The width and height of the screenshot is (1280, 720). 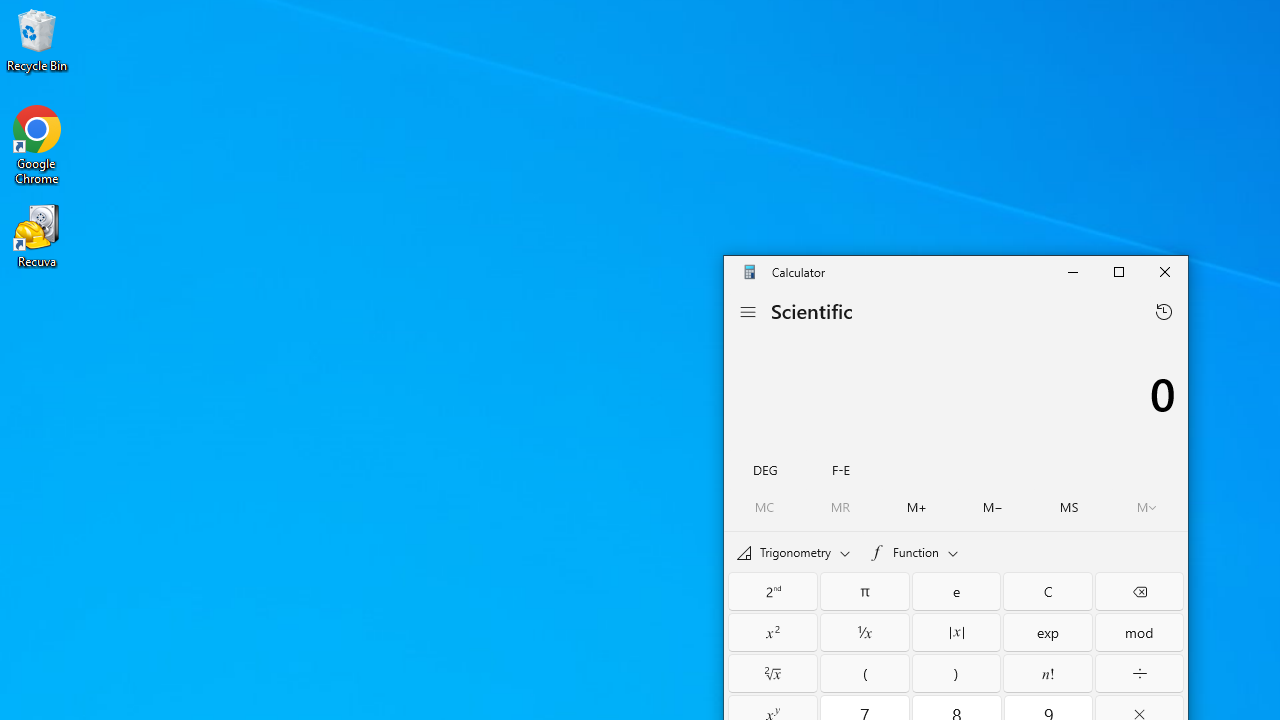 I want to click on Euler's number, so click(x=956, y=591).